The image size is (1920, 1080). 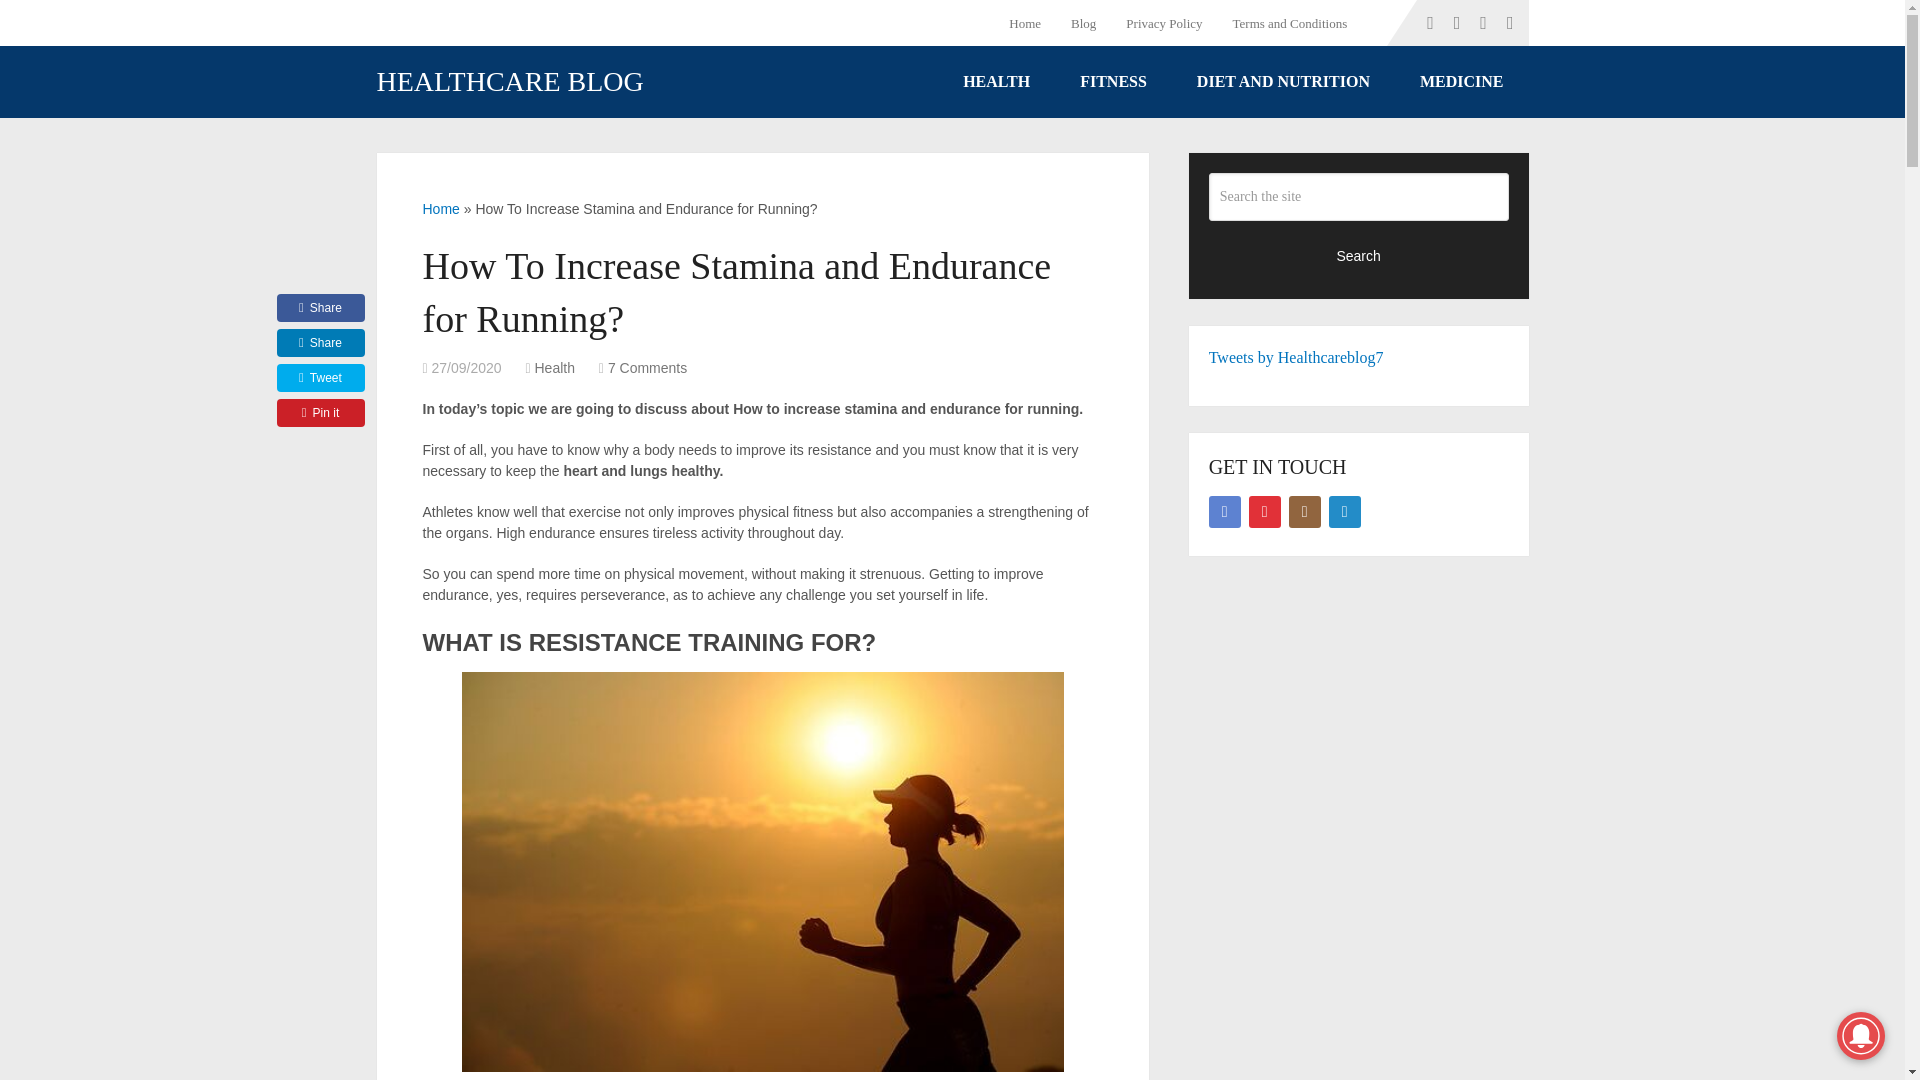 I want to click on Home, so click(x=440, y=208).